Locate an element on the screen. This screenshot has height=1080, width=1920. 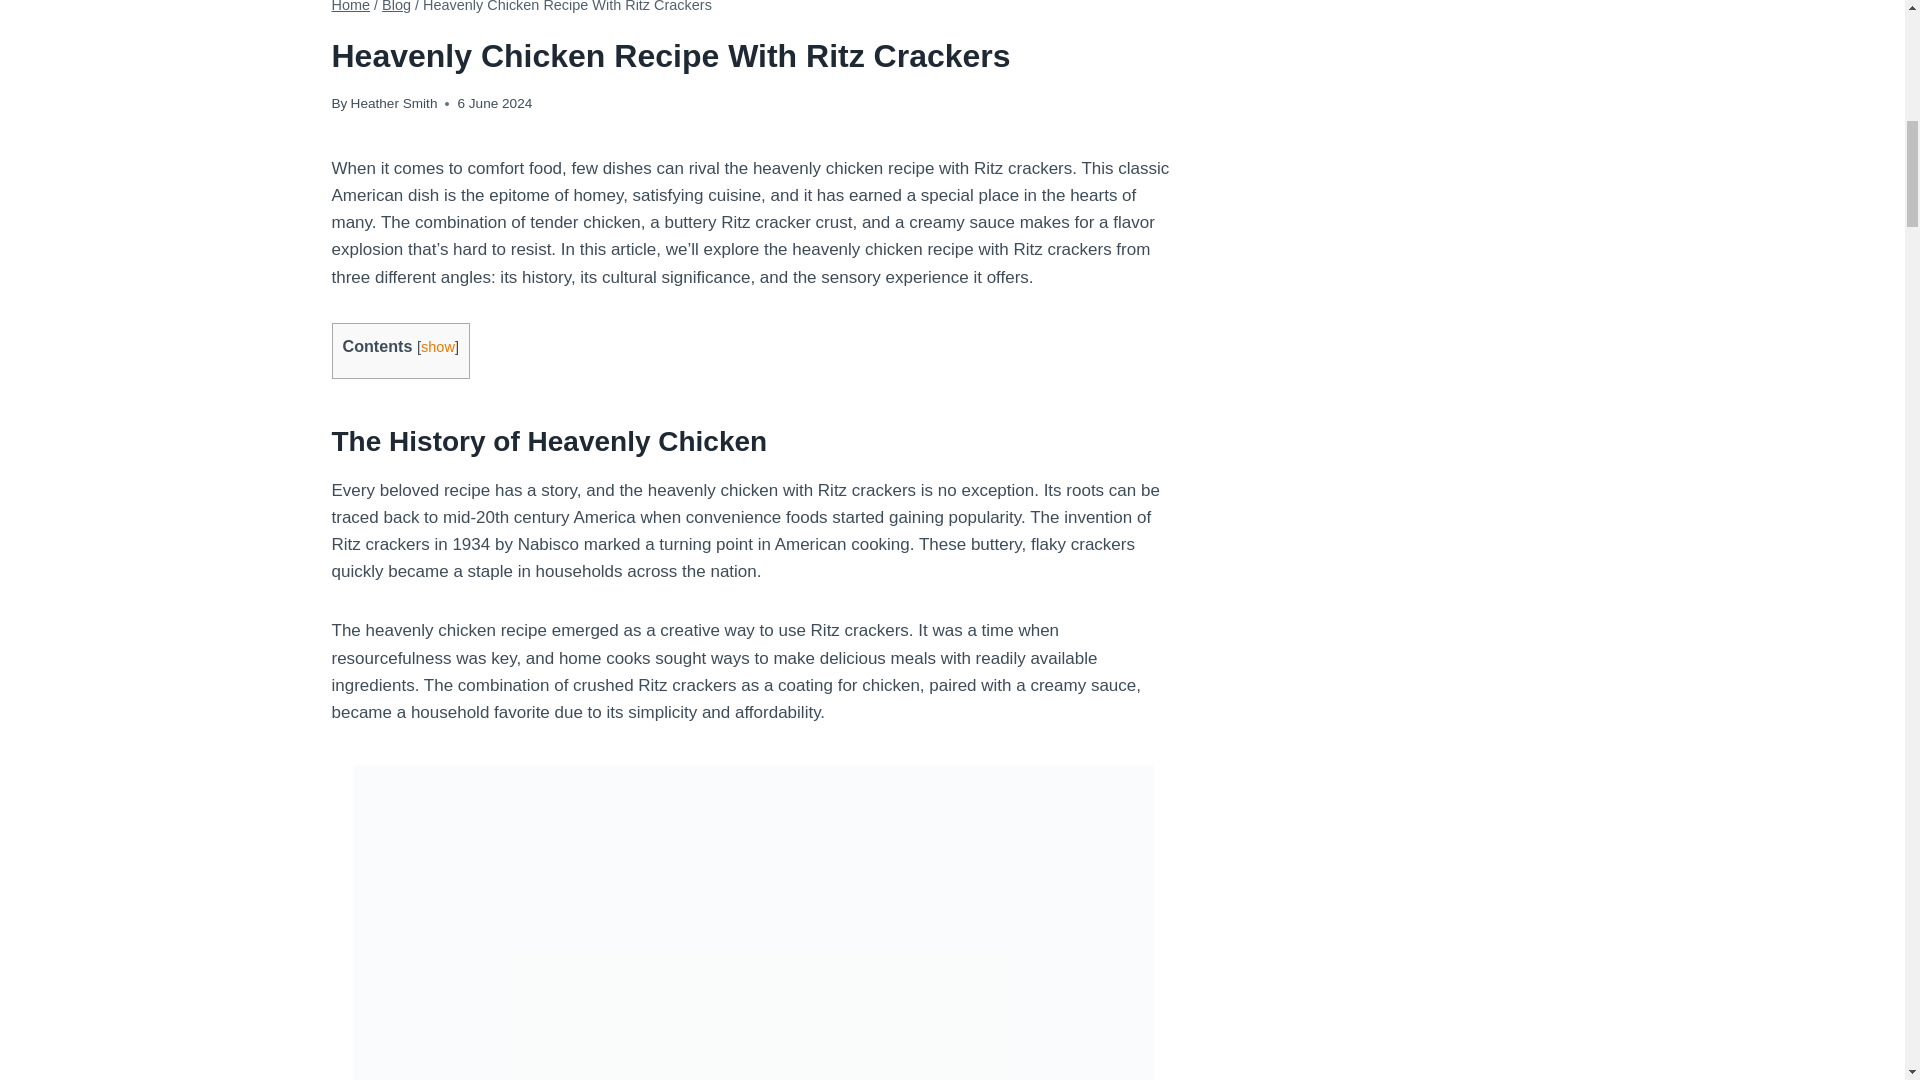
Home is located at coordinates (351, 6).